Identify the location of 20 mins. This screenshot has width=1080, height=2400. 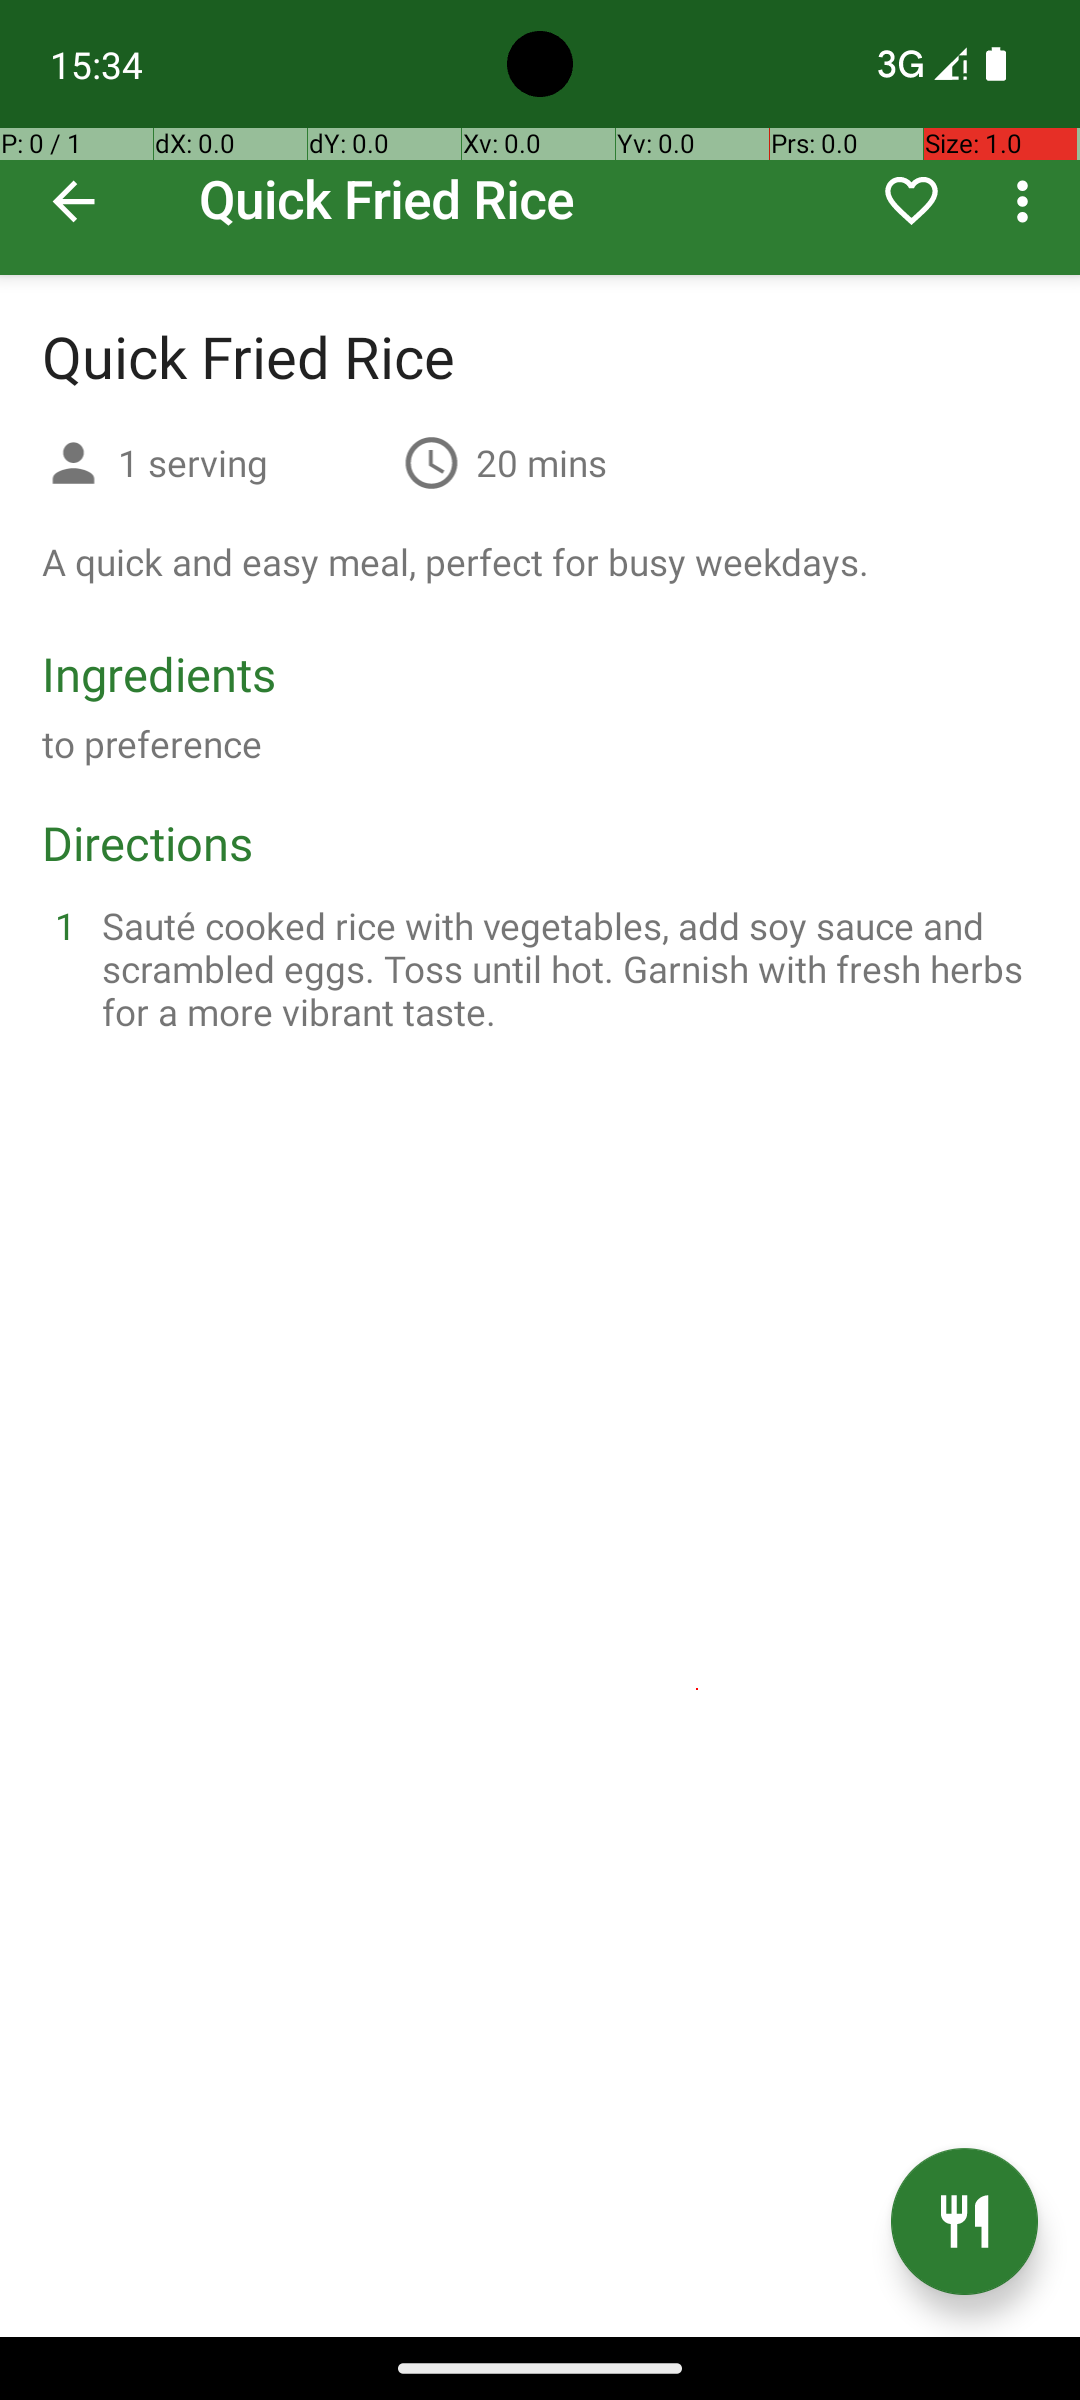
(542, 462).